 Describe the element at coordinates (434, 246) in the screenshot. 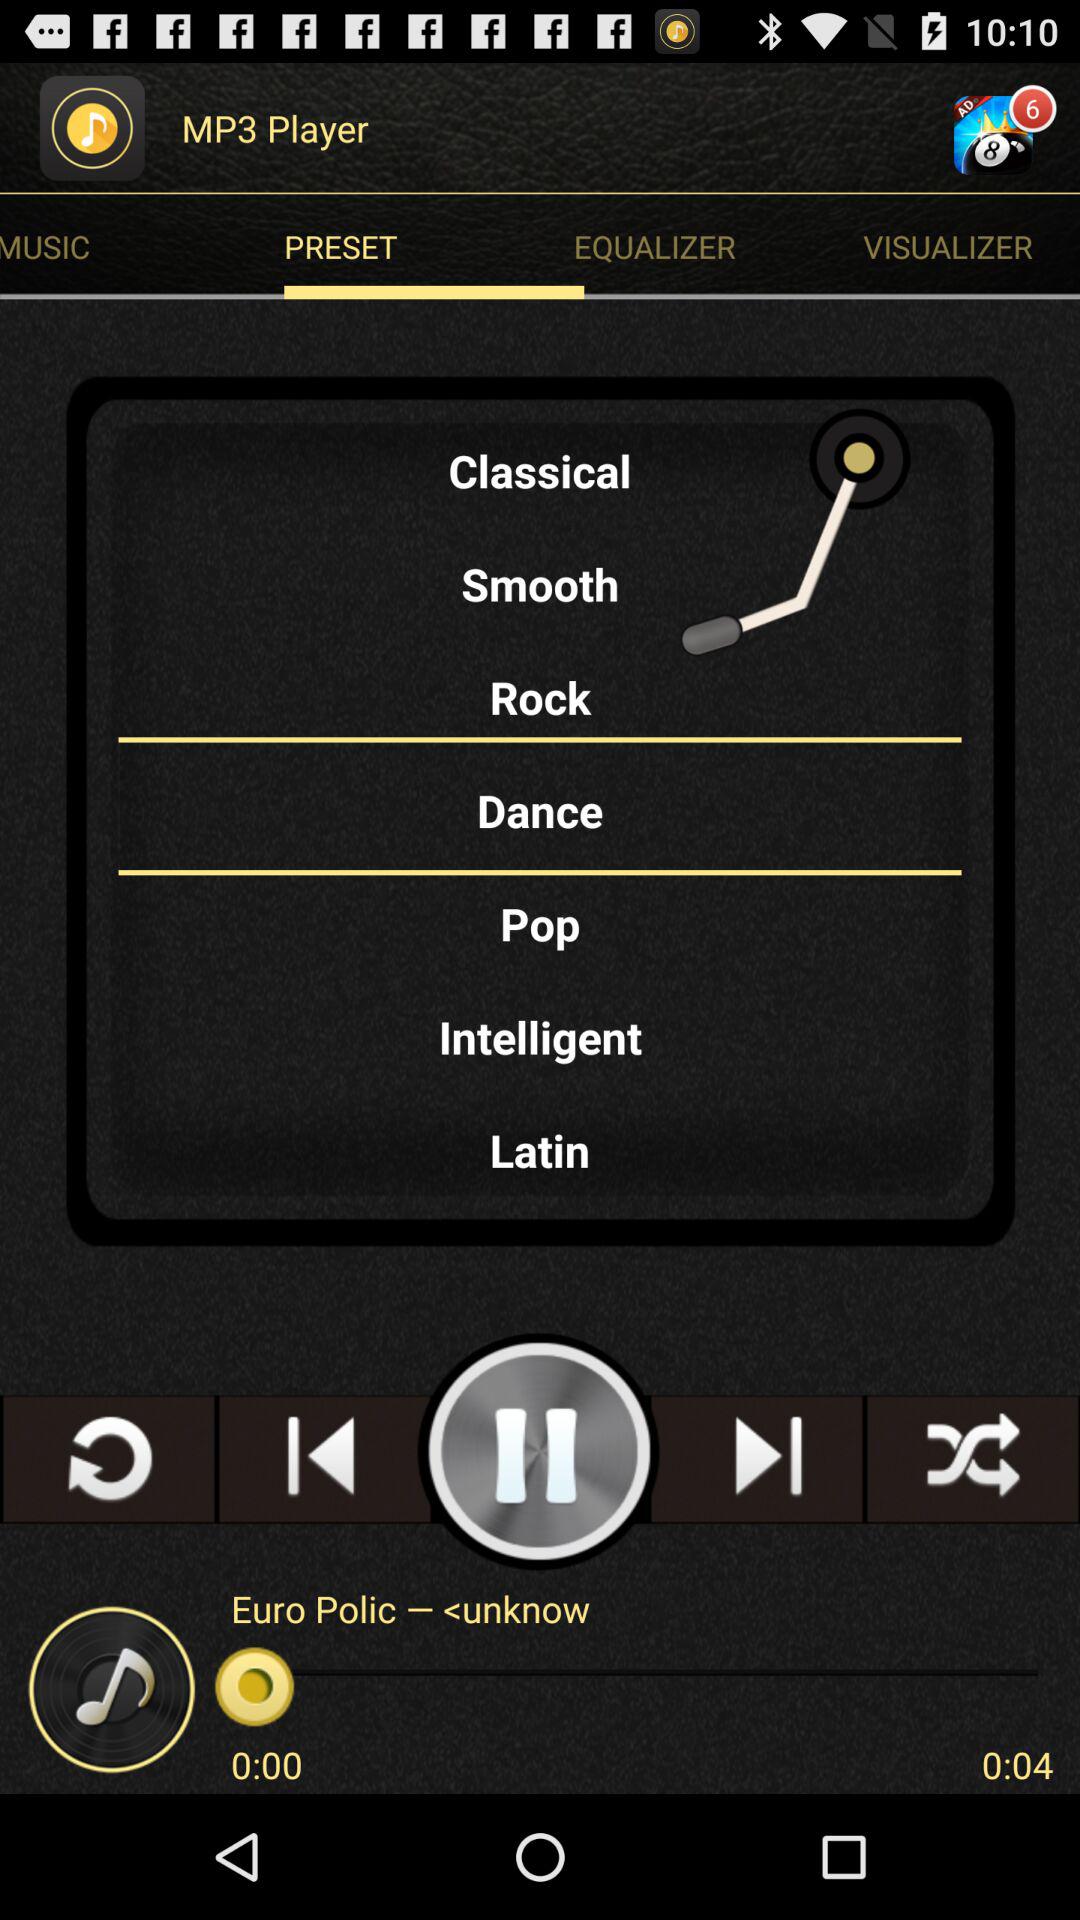

I see `click preset icon` at that location.